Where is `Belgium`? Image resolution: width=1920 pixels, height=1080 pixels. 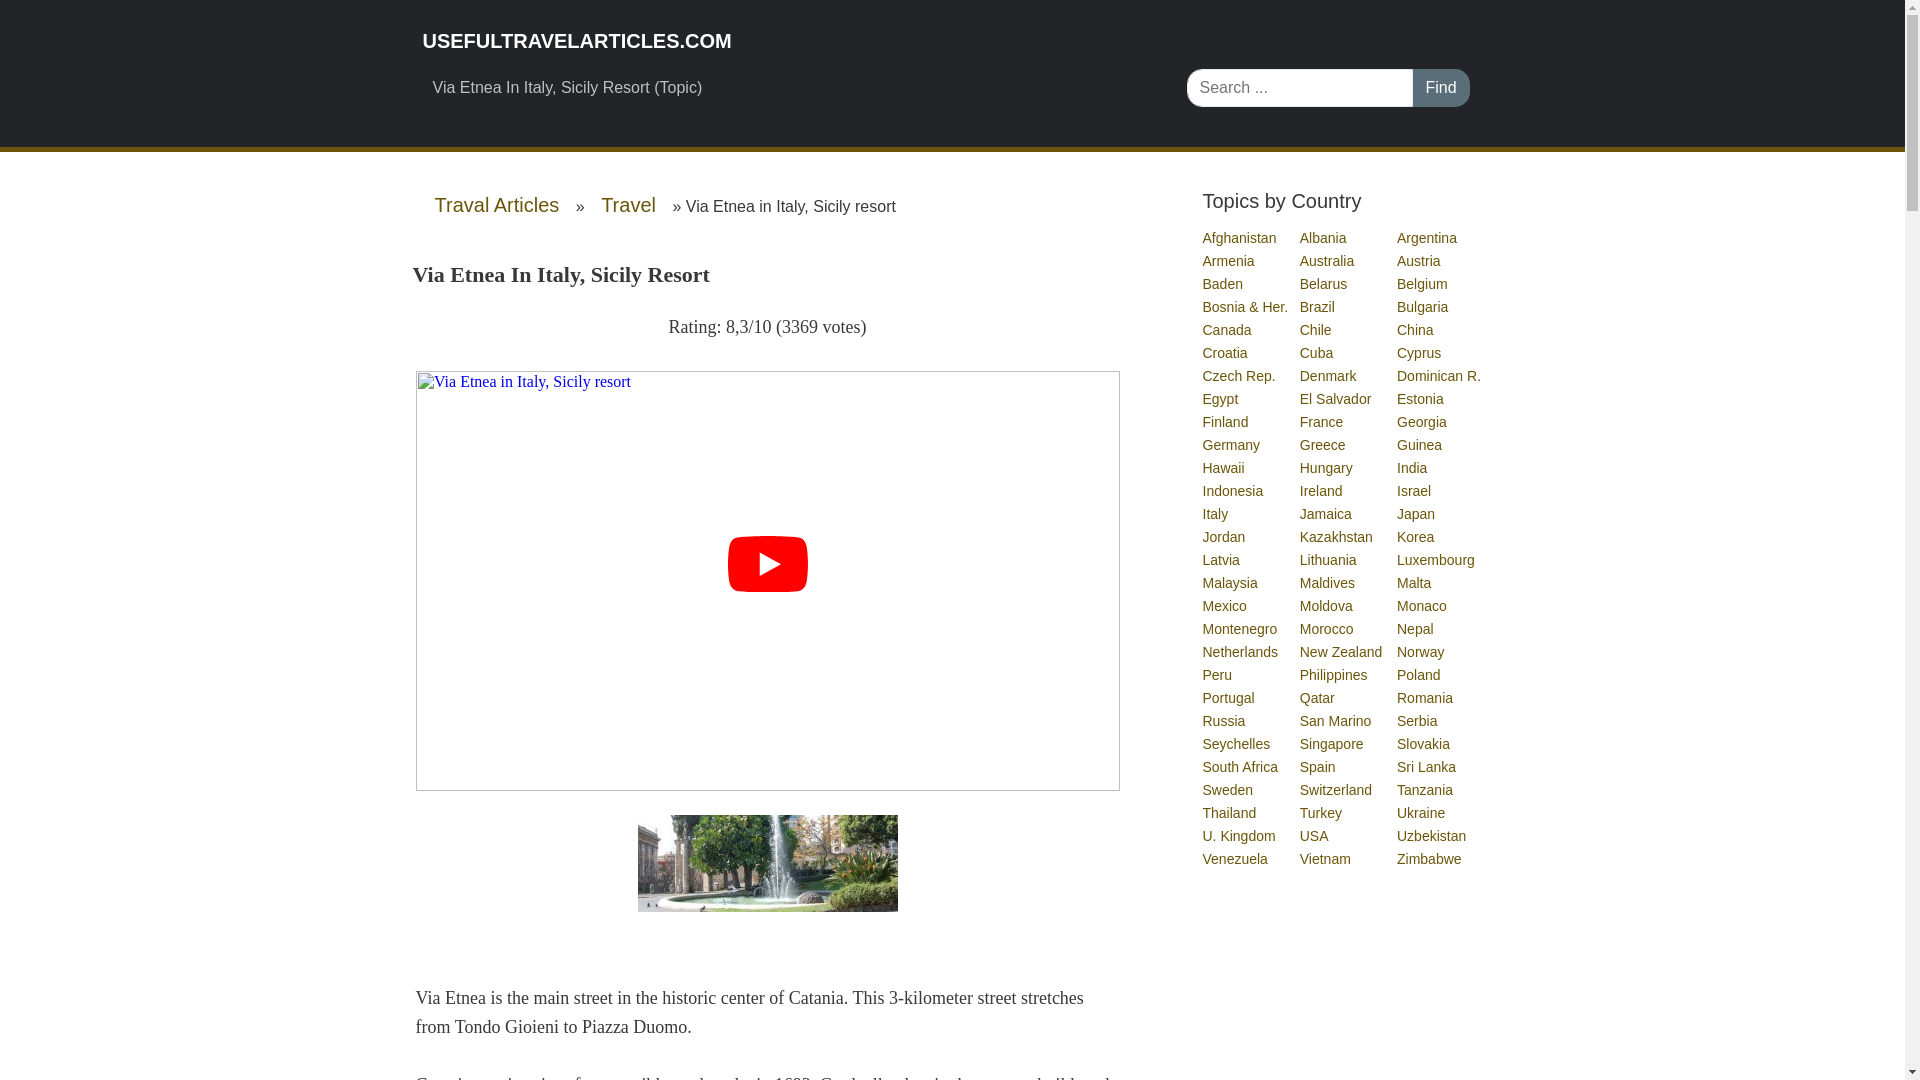
Belgium is located at coordinates (1423, 284).